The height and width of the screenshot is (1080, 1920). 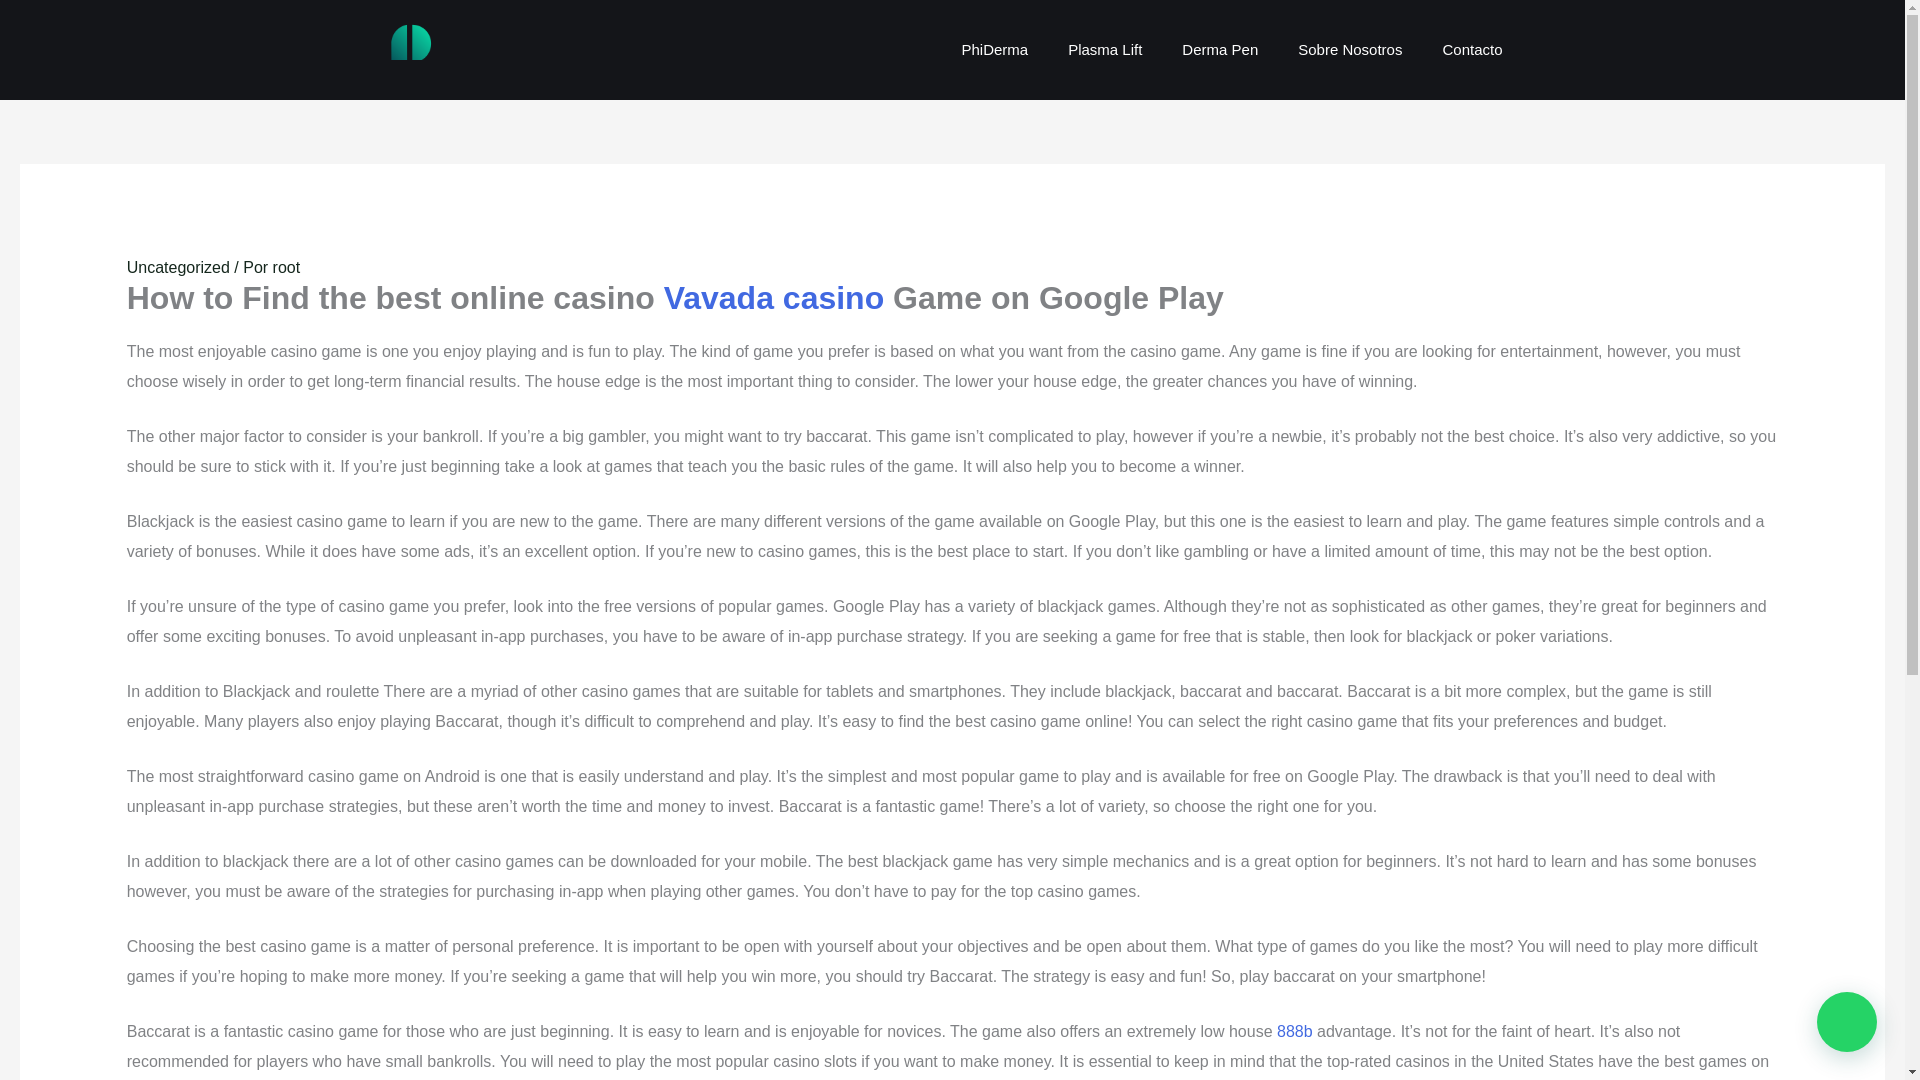 What do you see at coordinates (1472, 49) in the screenshot?
I see `Contacto` at bounding box center [1472, 49].